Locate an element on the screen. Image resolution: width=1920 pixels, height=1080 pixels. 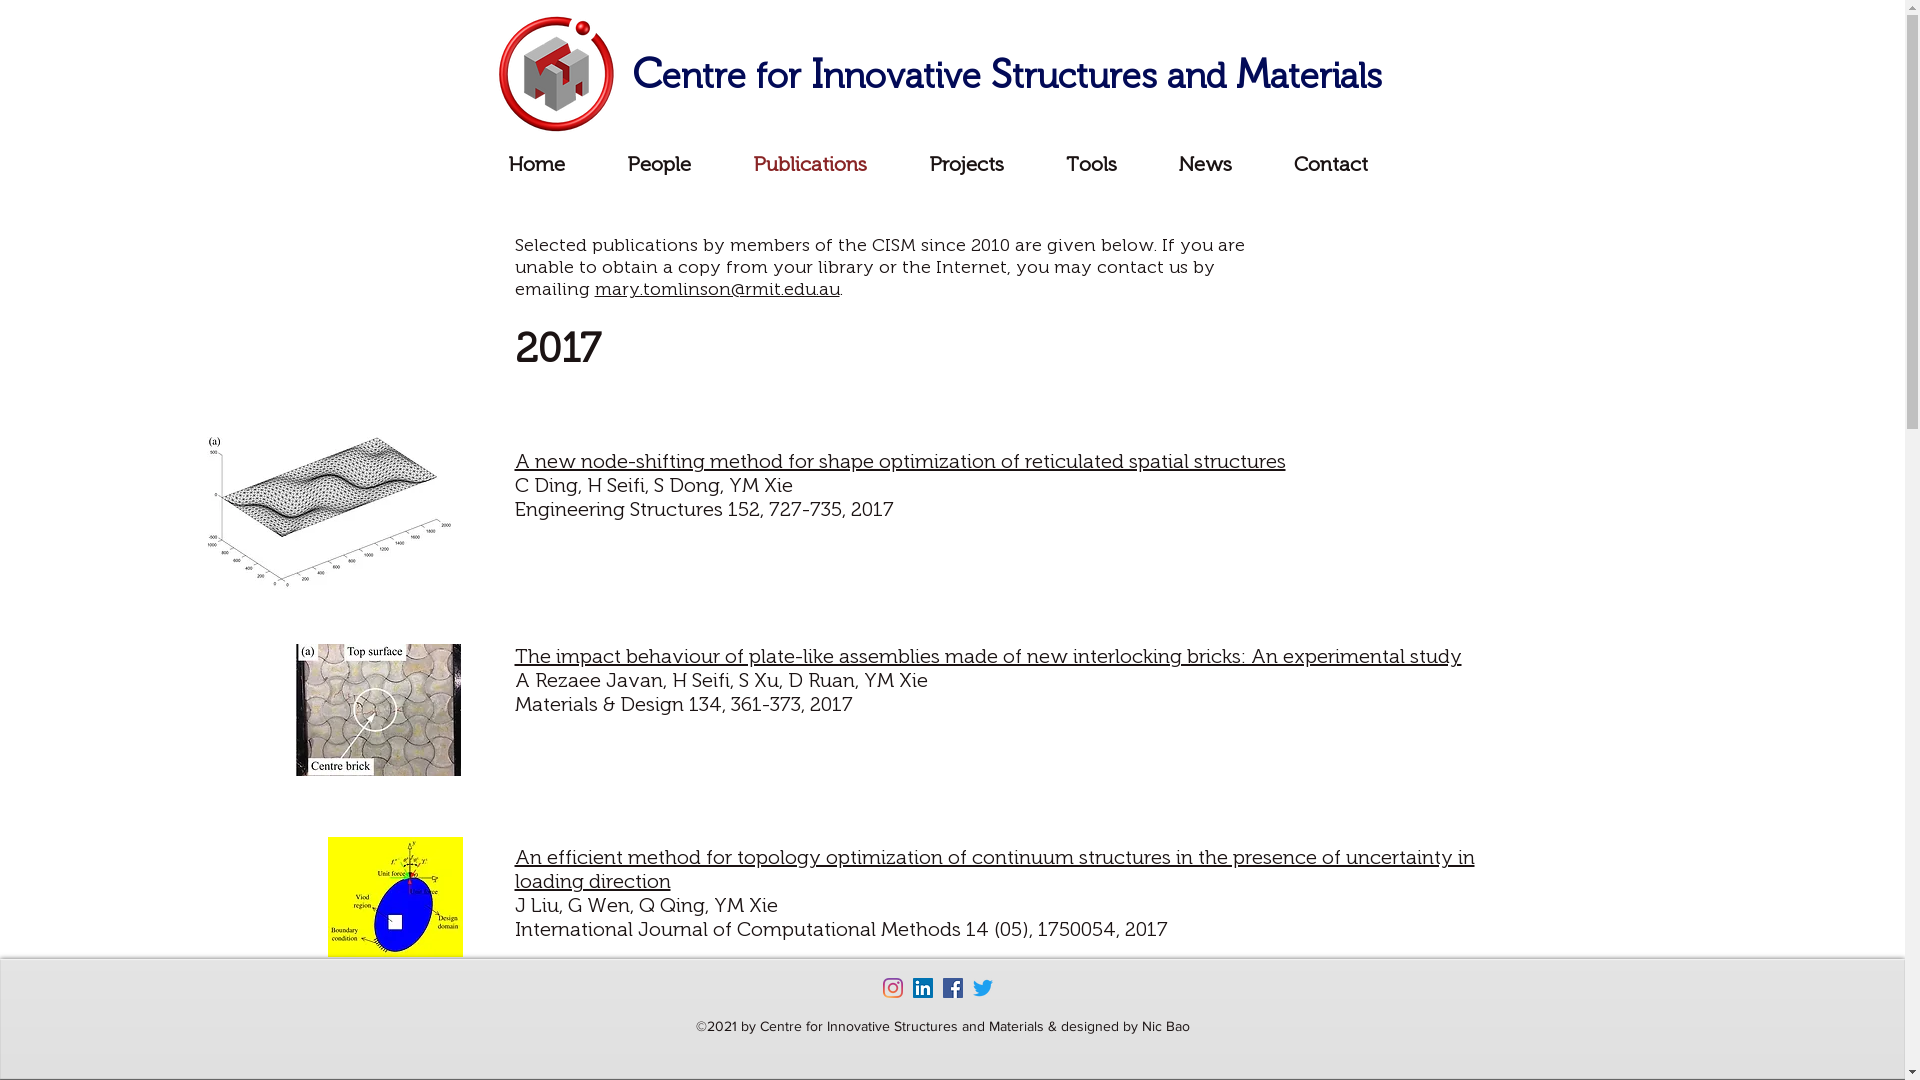
Tools is located at coordinates (1092, 164).